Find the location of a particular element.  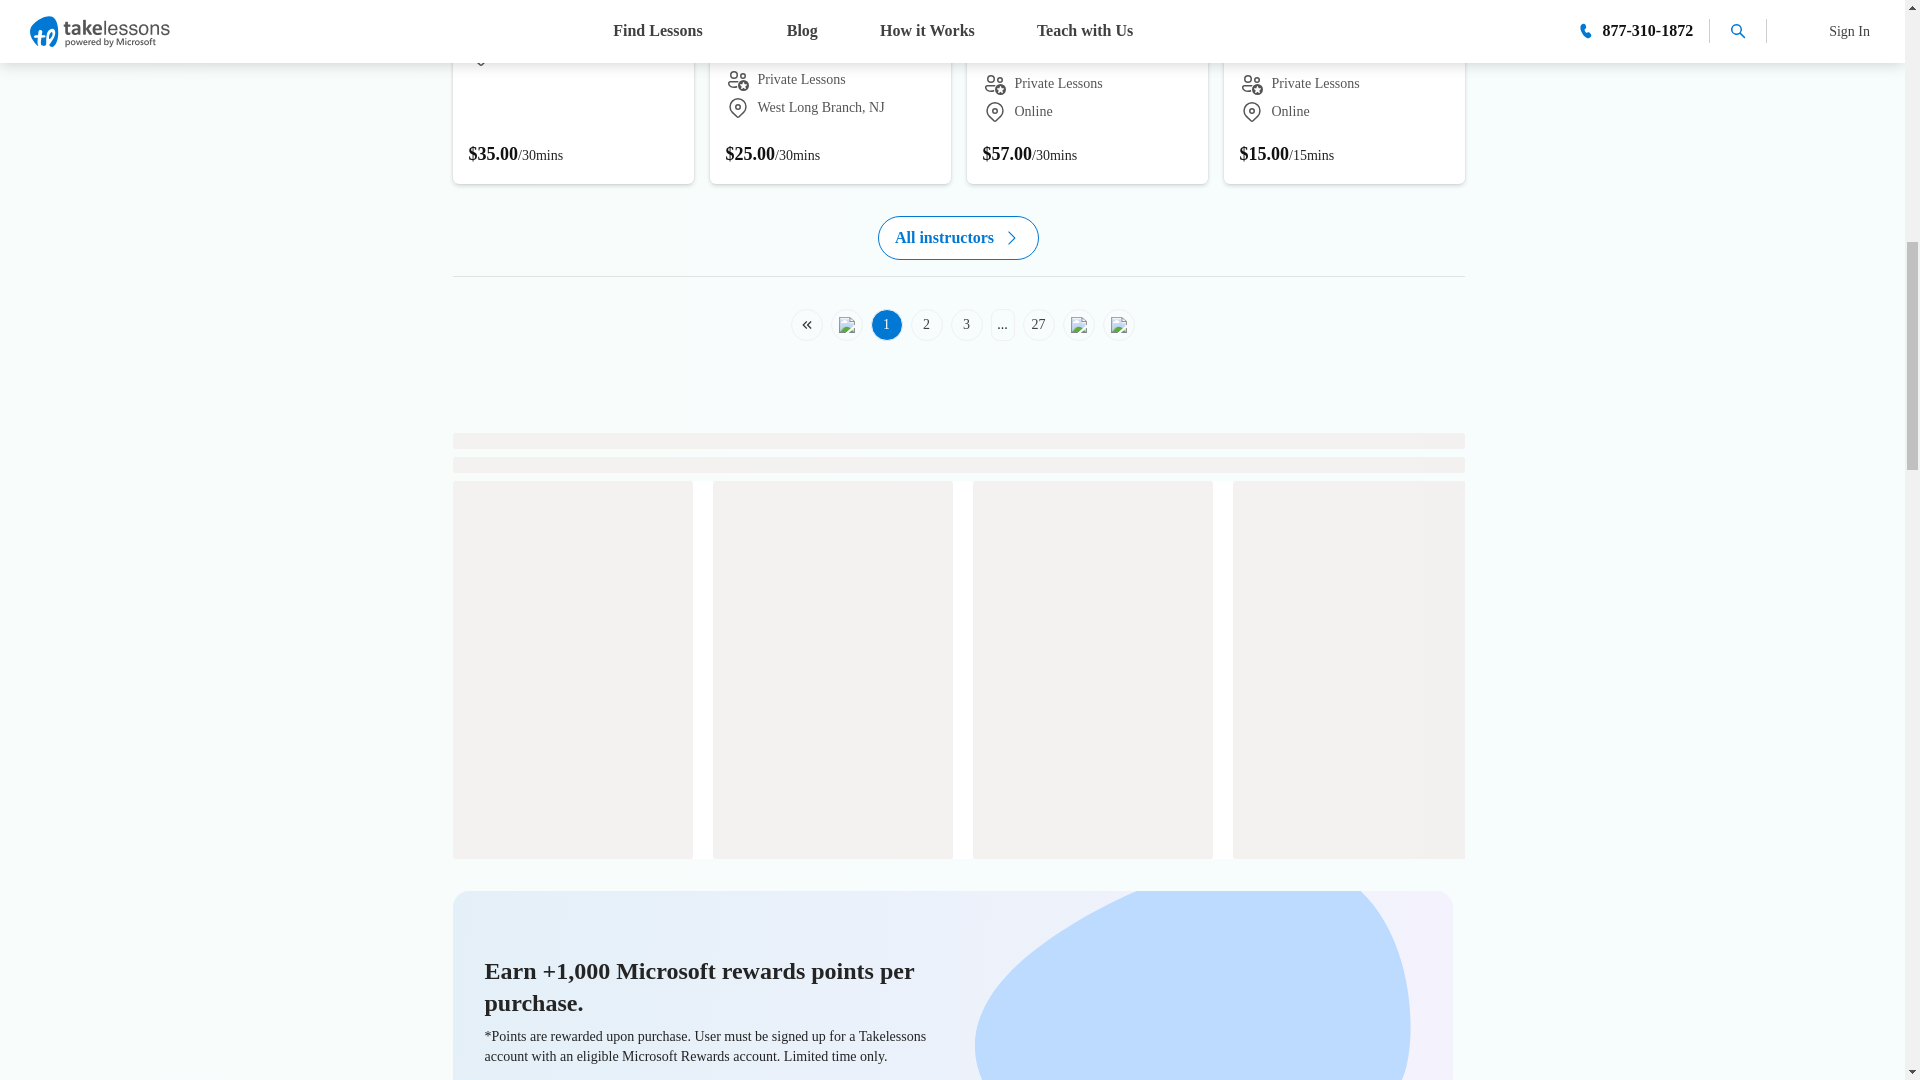

1 is located at coordinates (882, 324).